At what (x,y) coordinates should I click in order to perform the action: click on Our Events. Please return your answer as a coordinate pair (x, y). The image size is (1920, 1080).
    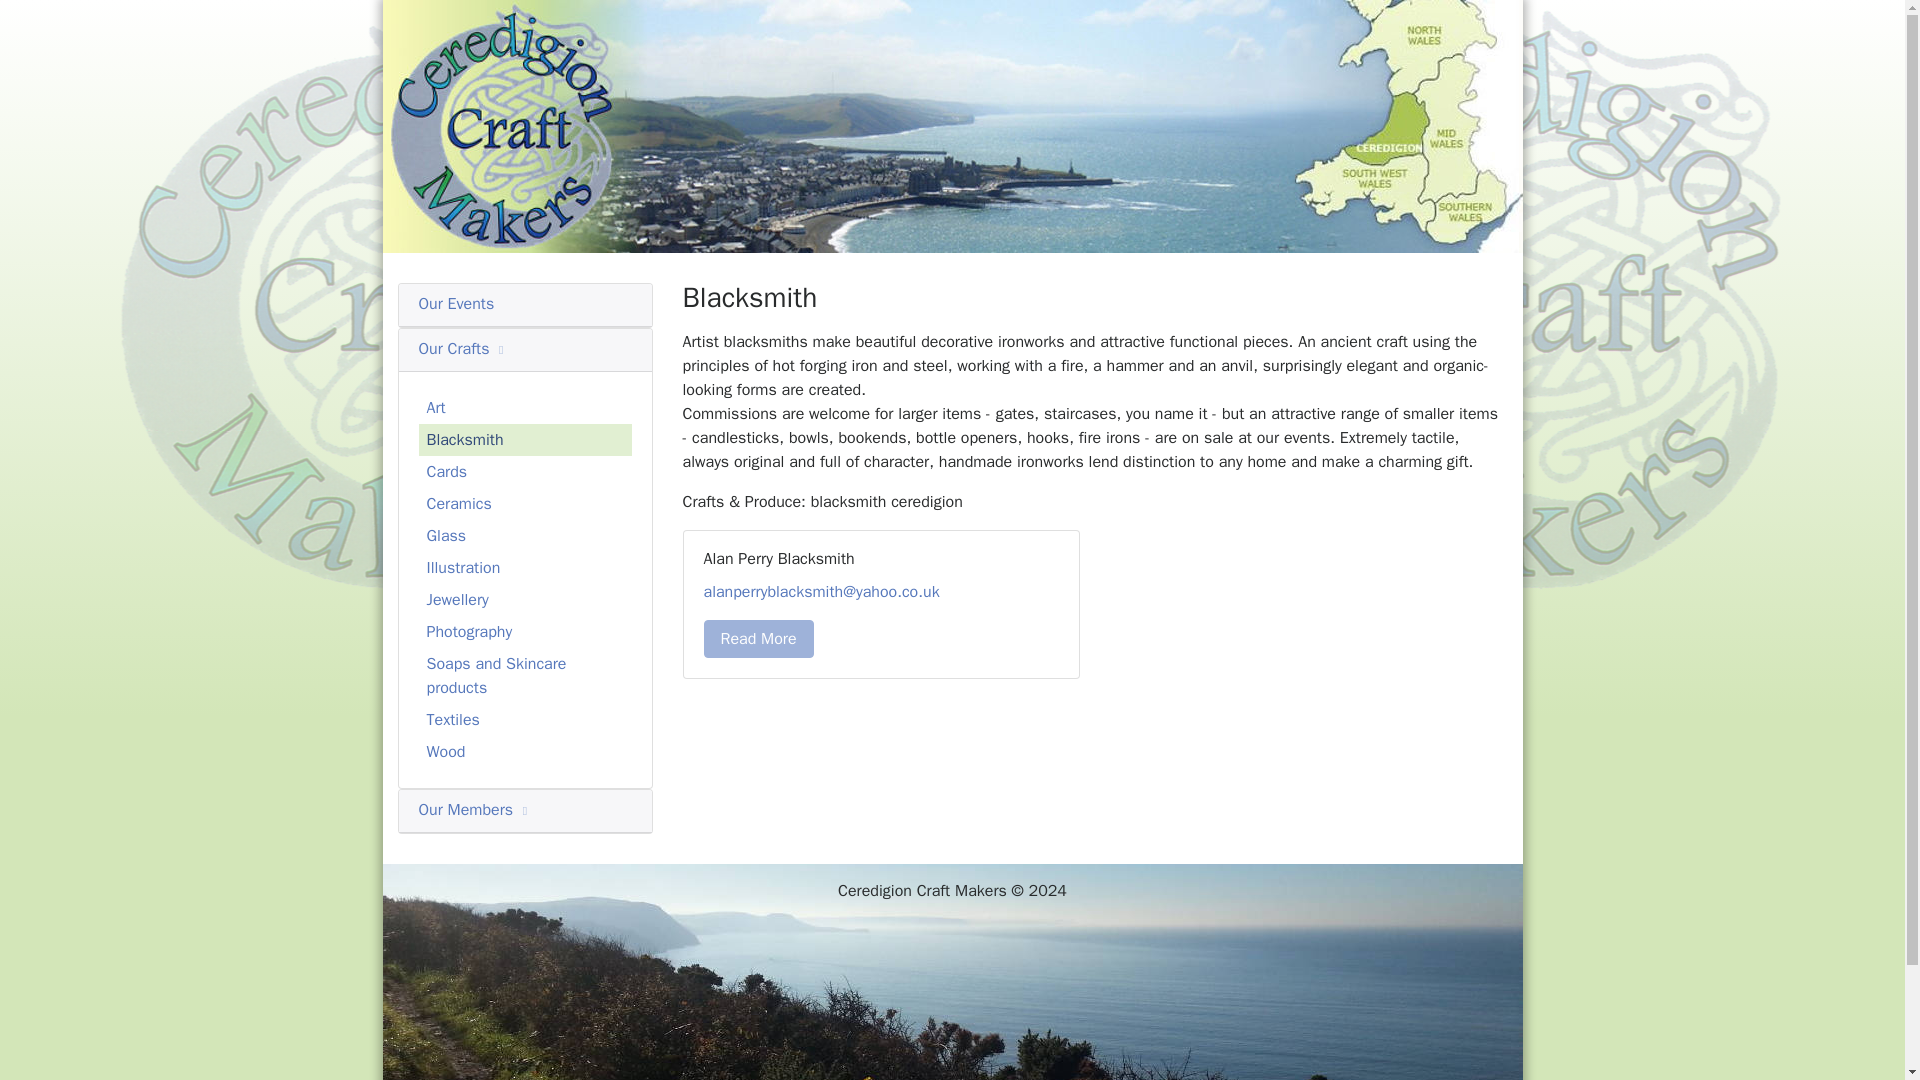
    Looking at the image, I should click on (456, 304).